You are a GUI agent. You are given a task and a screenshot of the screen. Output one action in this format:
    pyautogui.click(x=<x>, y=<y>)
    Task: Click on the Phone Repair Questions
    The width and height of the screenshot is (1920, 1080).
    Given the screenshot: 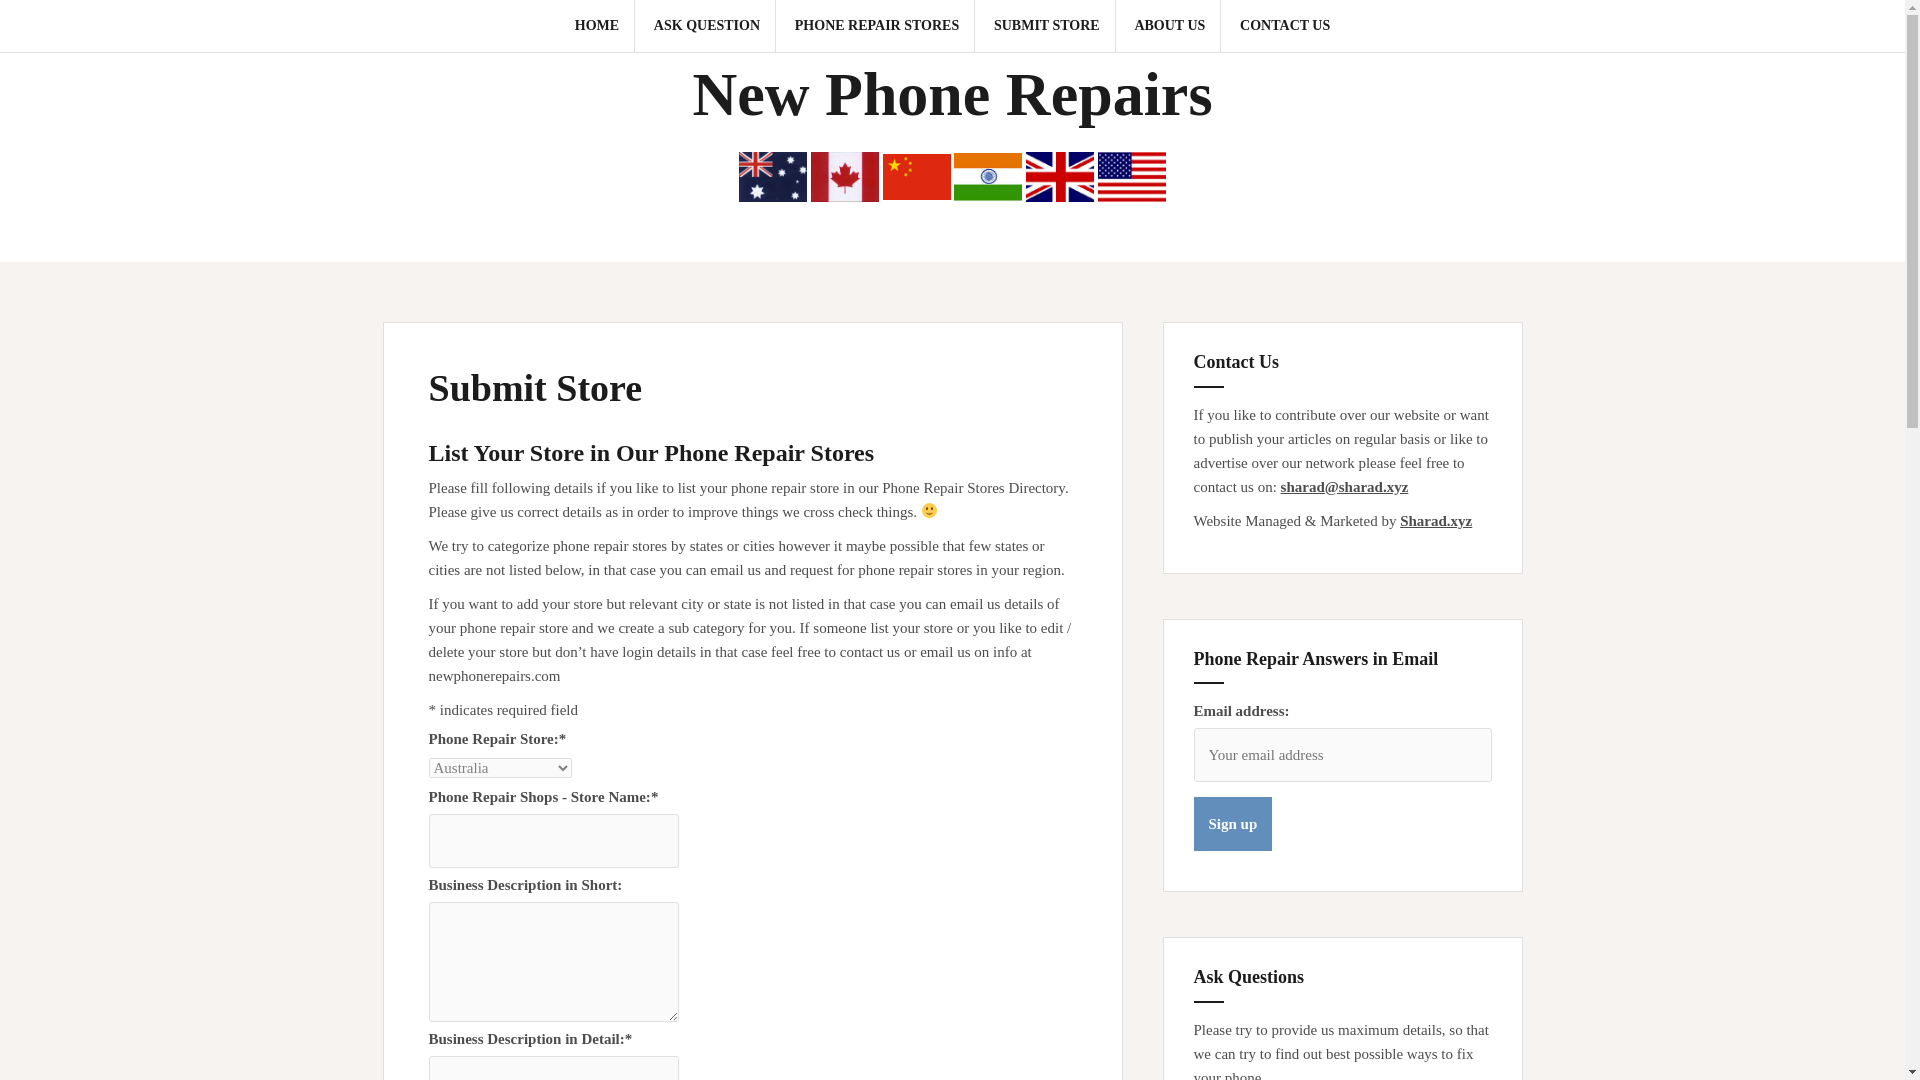 What is the action you would take?
    pyautogui.click(x=707, y=26)
    